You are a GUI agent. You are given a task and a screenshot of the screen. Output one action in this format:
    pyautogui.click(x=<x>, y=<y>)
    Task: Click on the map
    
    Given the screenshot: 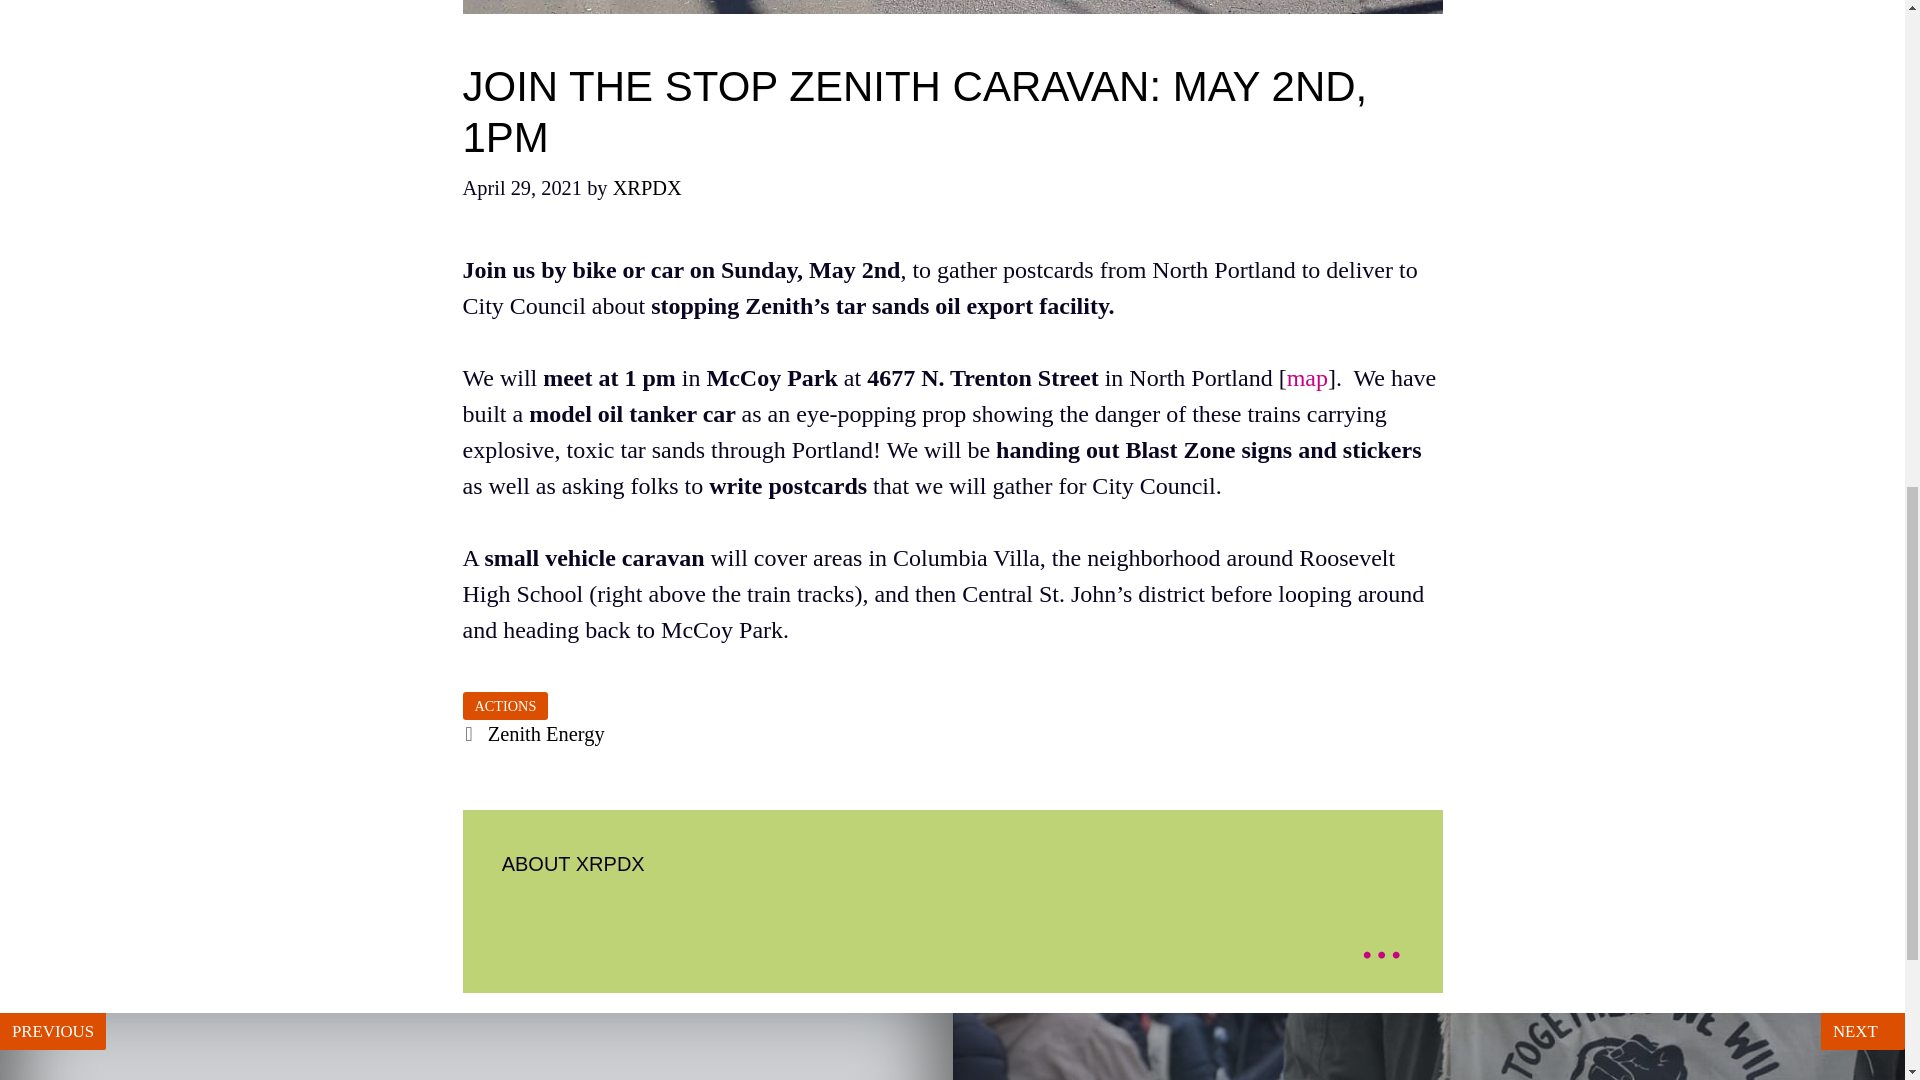 What is the action you would take?
    pyautogui.click(x=476, y=1046)
    